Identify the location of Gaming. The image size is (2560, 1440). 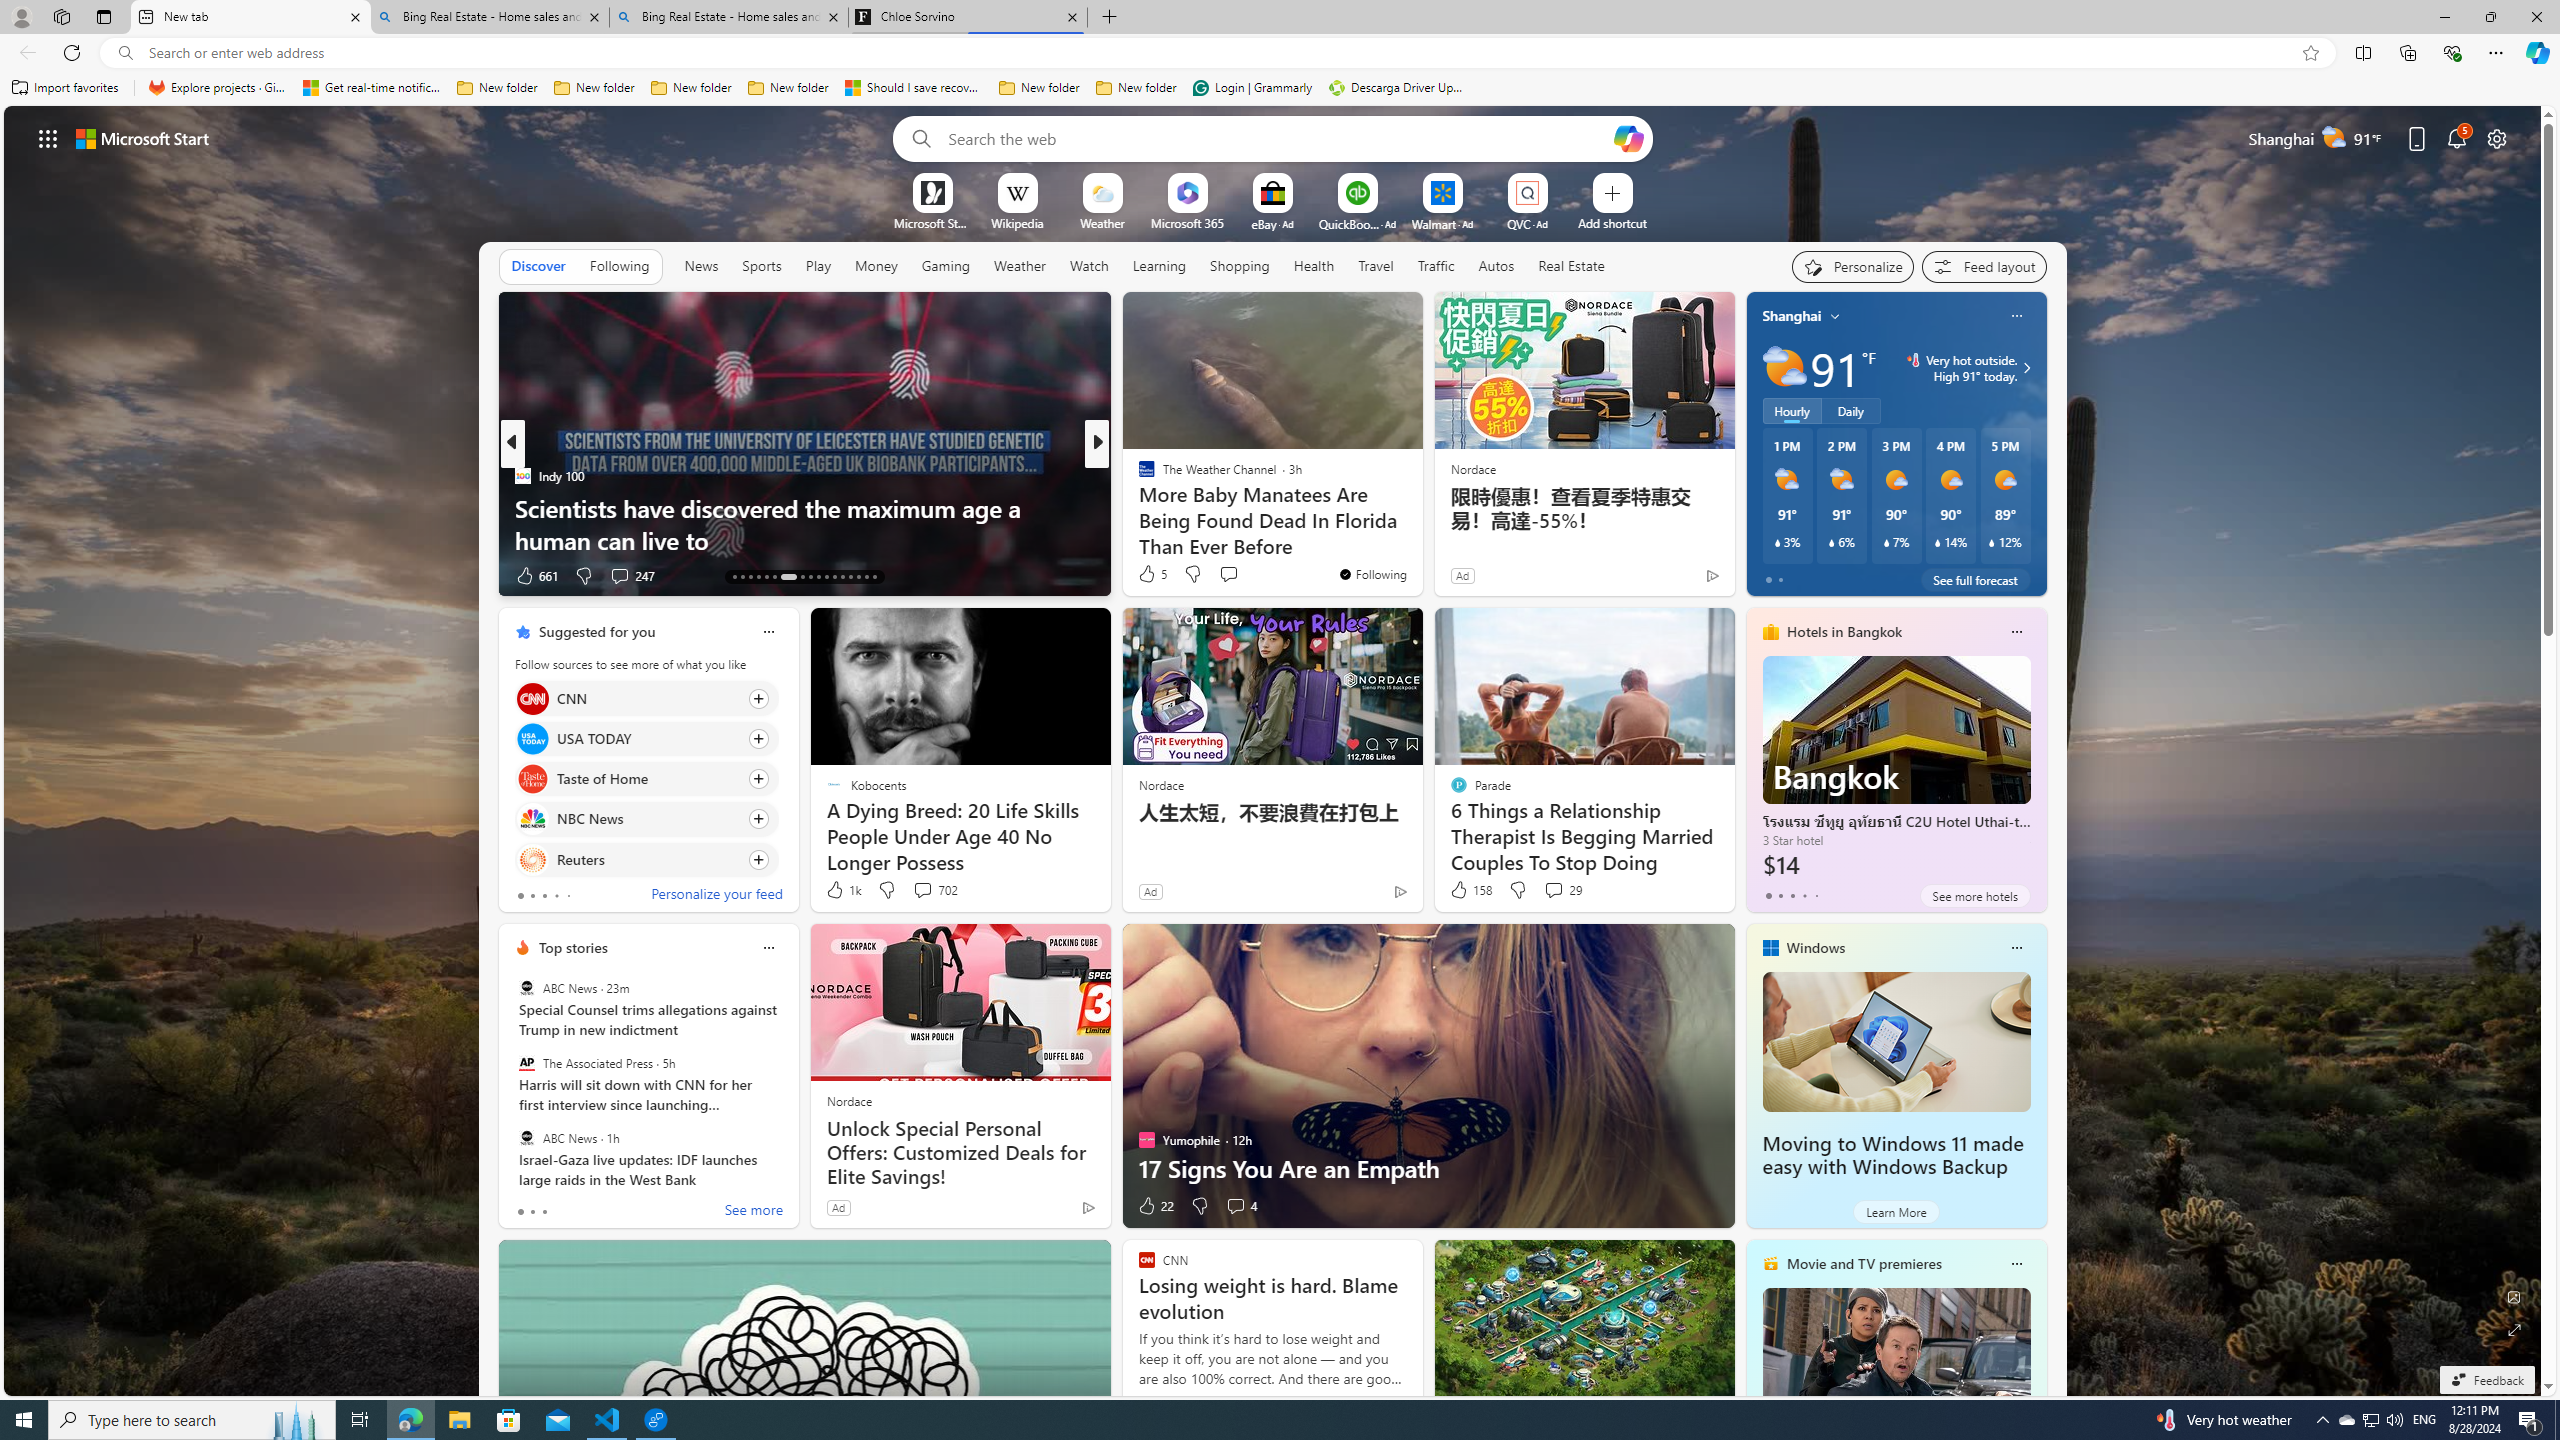
(946, 265).